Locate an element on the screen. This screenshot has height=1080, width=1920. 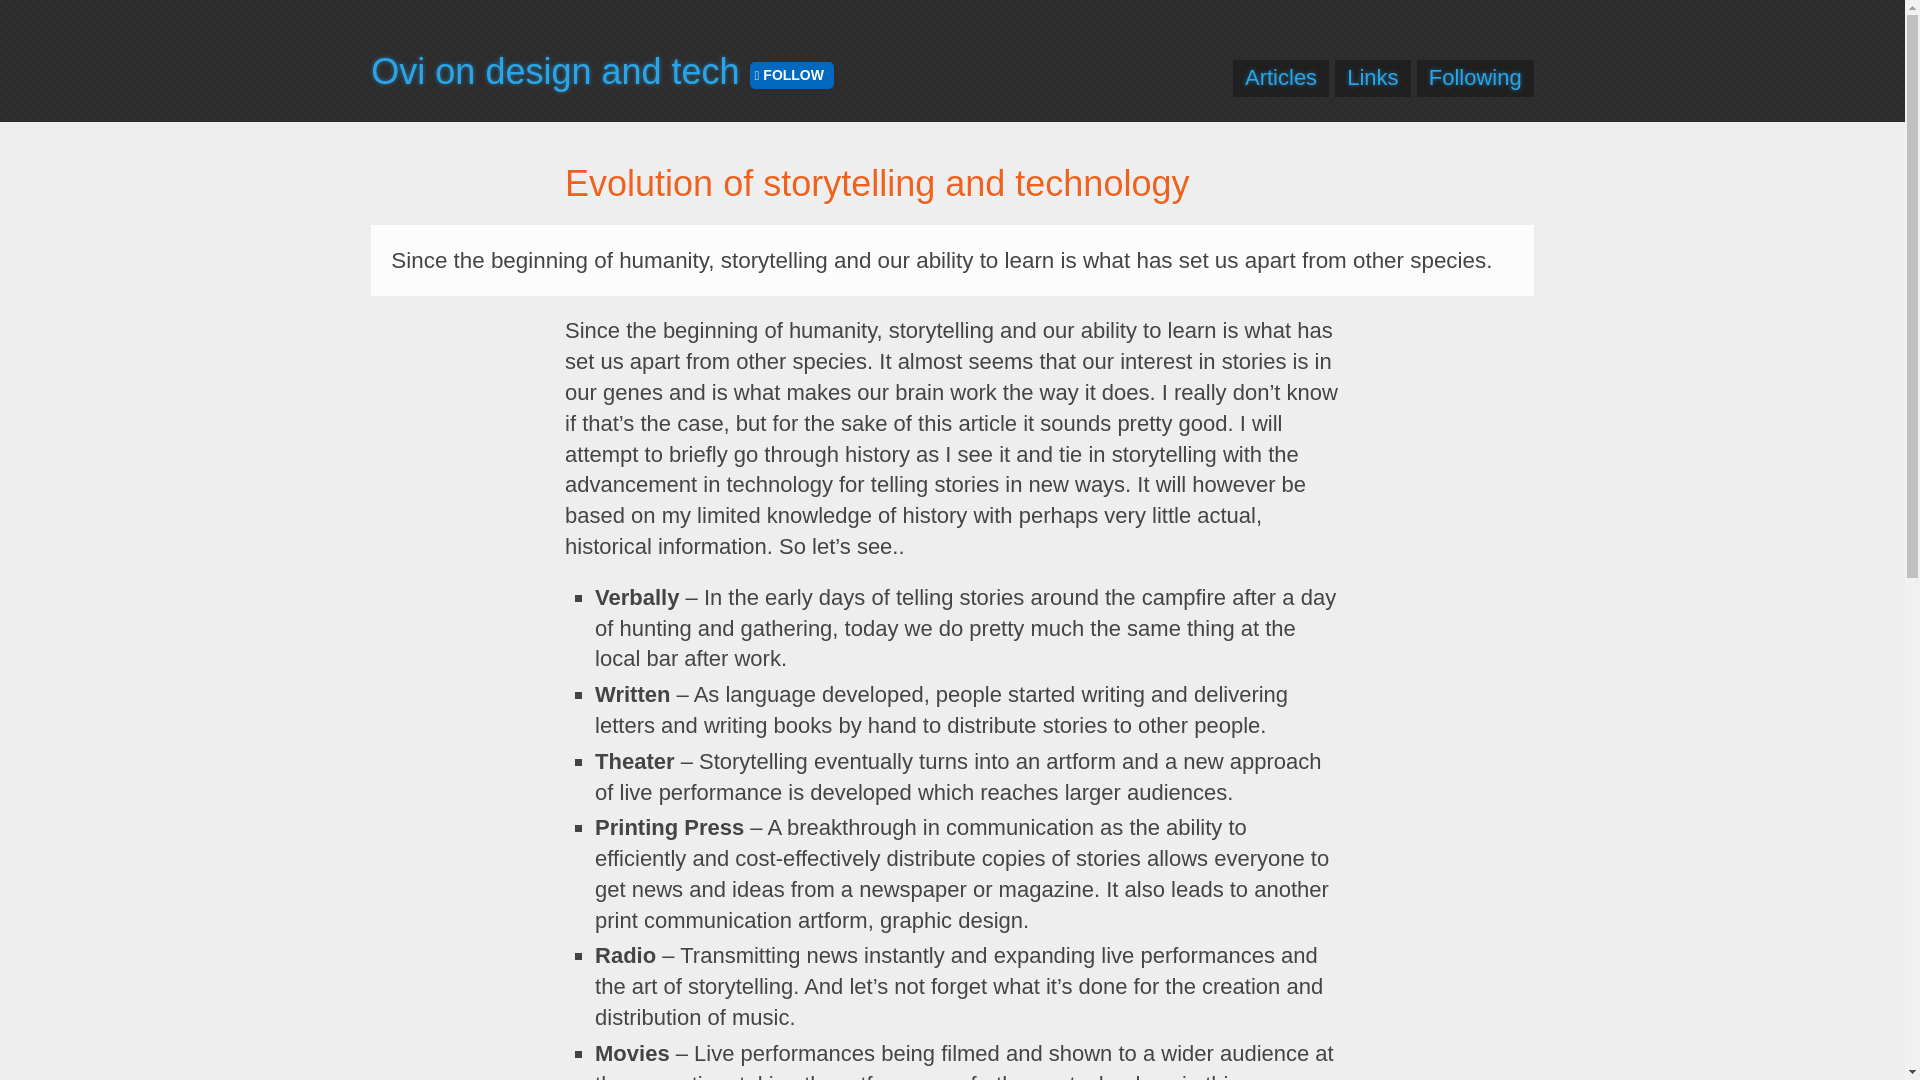
Links is located at coordinates (1372, 76).